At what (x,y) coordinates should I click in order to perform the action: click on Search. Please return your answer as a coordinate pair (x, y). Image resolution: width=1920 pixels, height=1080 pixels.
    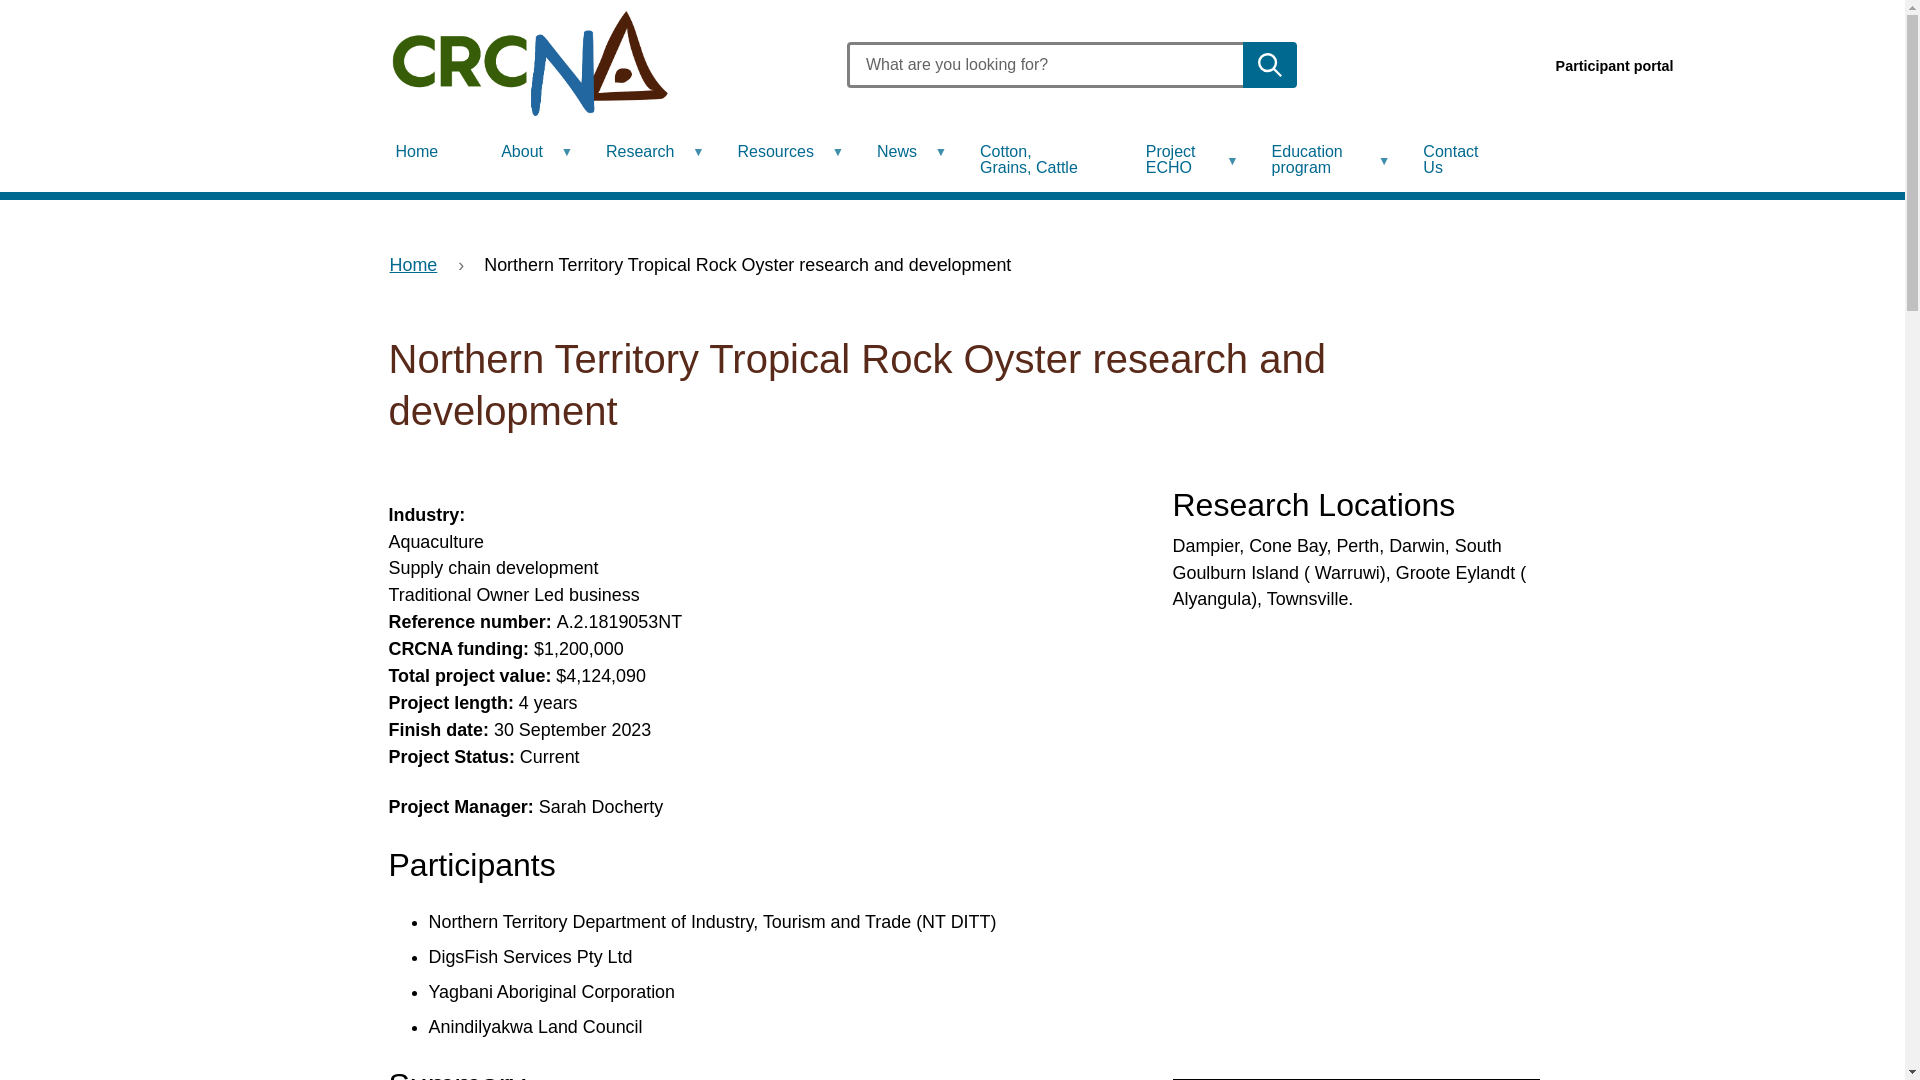
    Looking at the image, I should click on (1270, 65).